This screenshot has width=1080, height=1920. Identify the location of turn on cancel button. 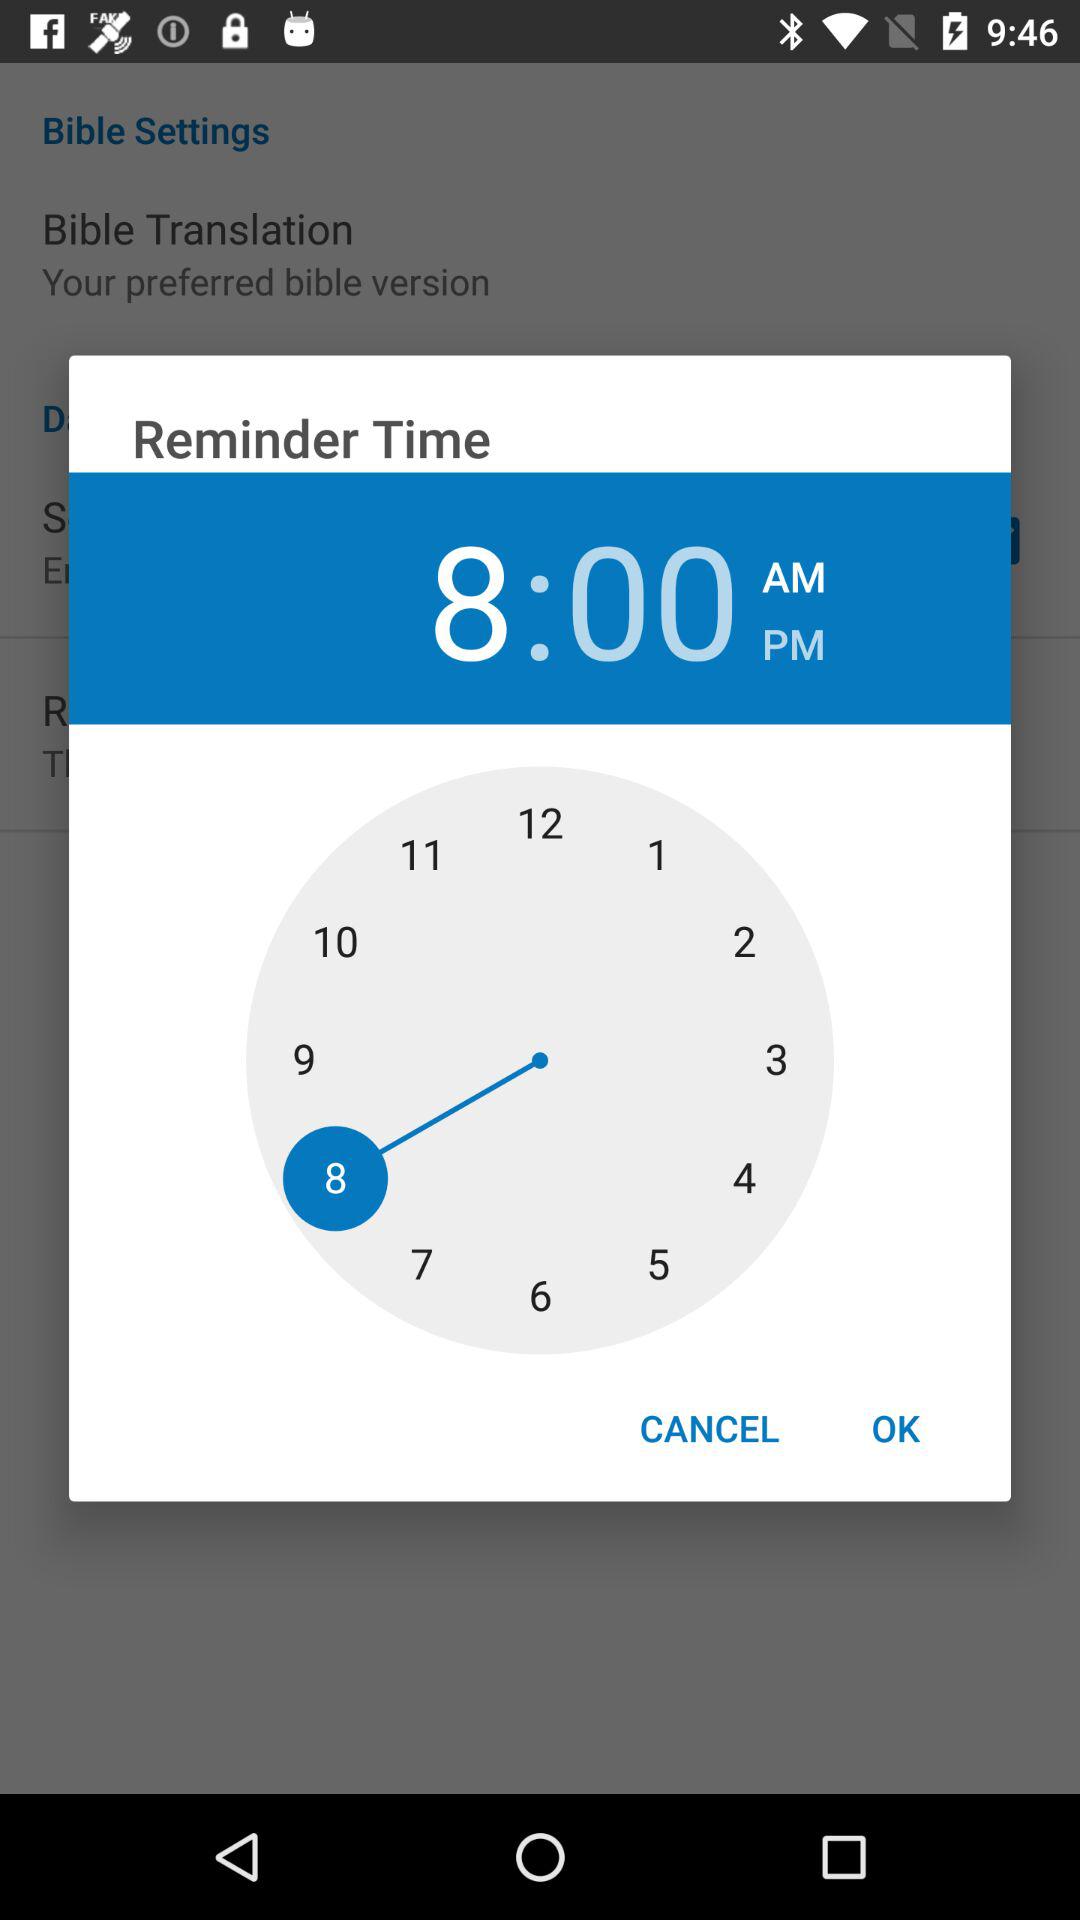
(710, 1428).